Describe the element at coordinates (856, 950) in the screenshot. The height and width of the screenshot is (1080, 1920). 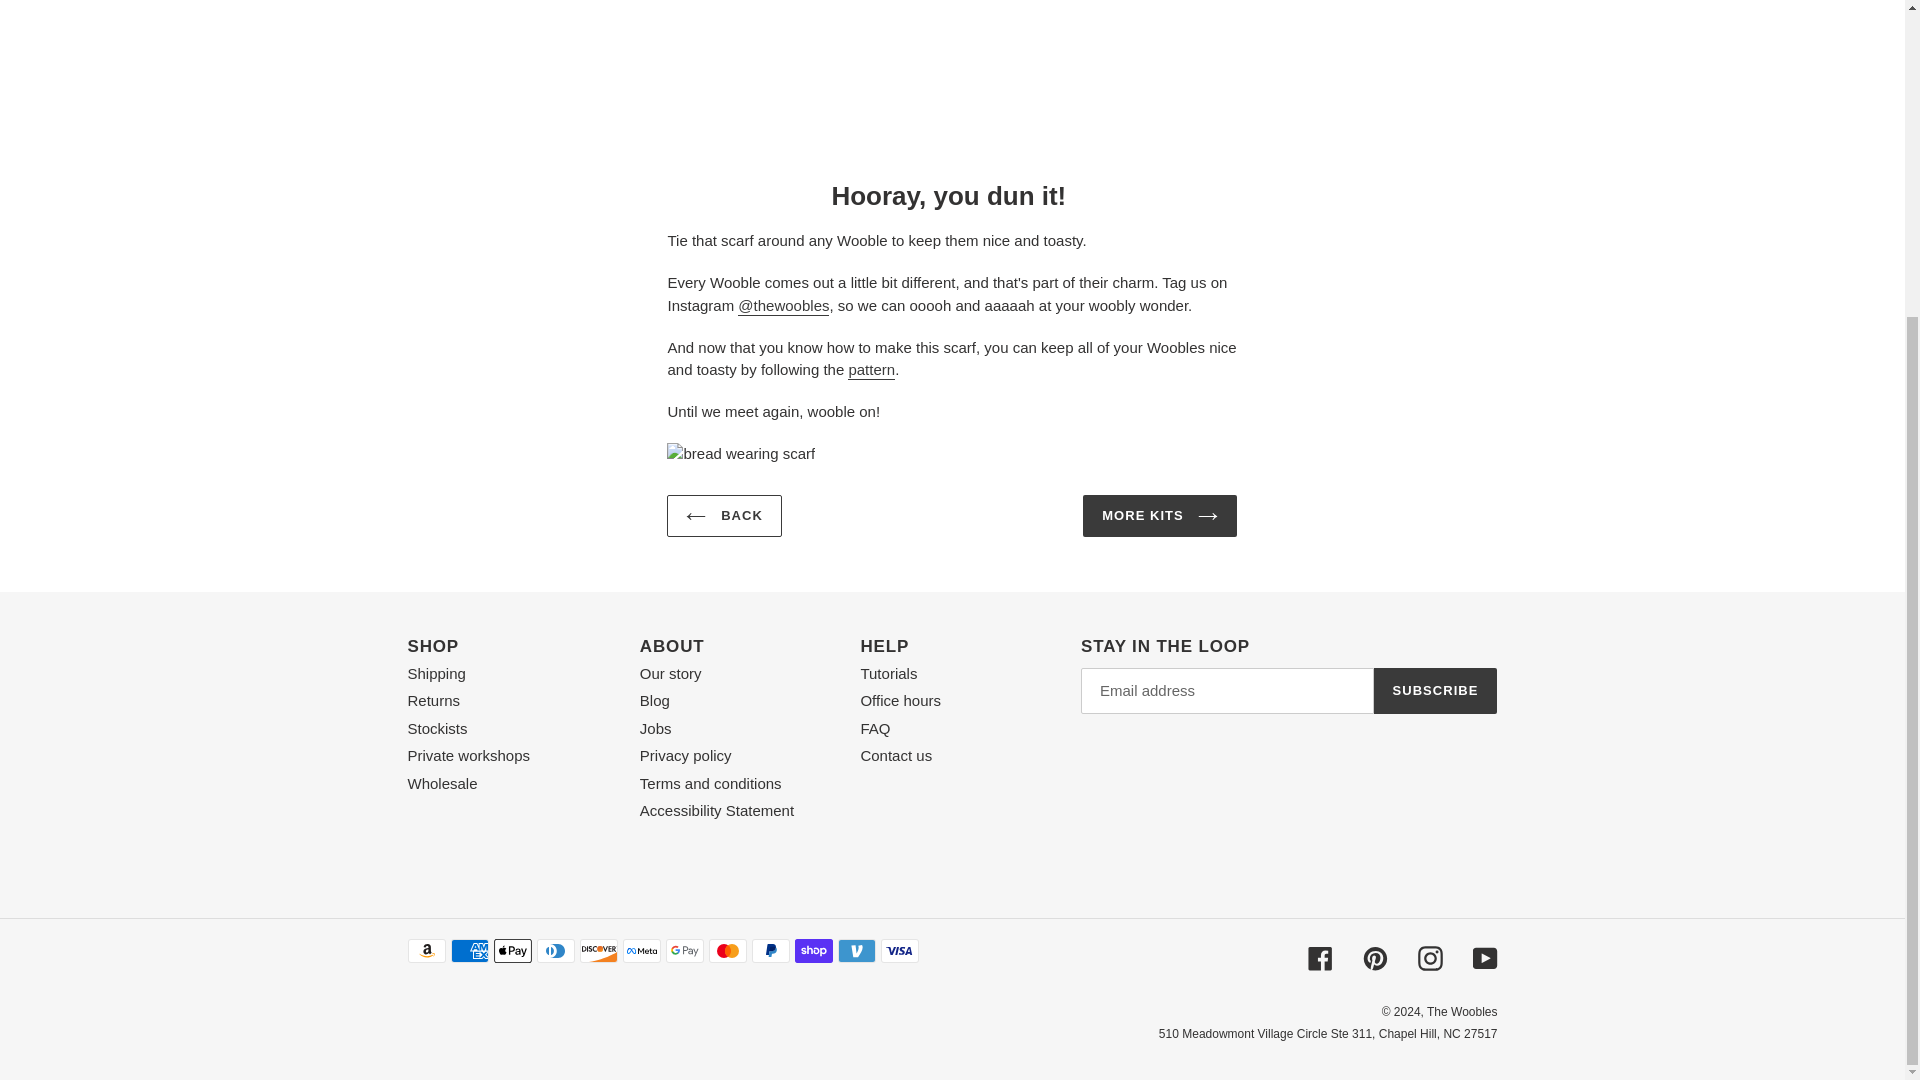
I see `Venmo` at that location.